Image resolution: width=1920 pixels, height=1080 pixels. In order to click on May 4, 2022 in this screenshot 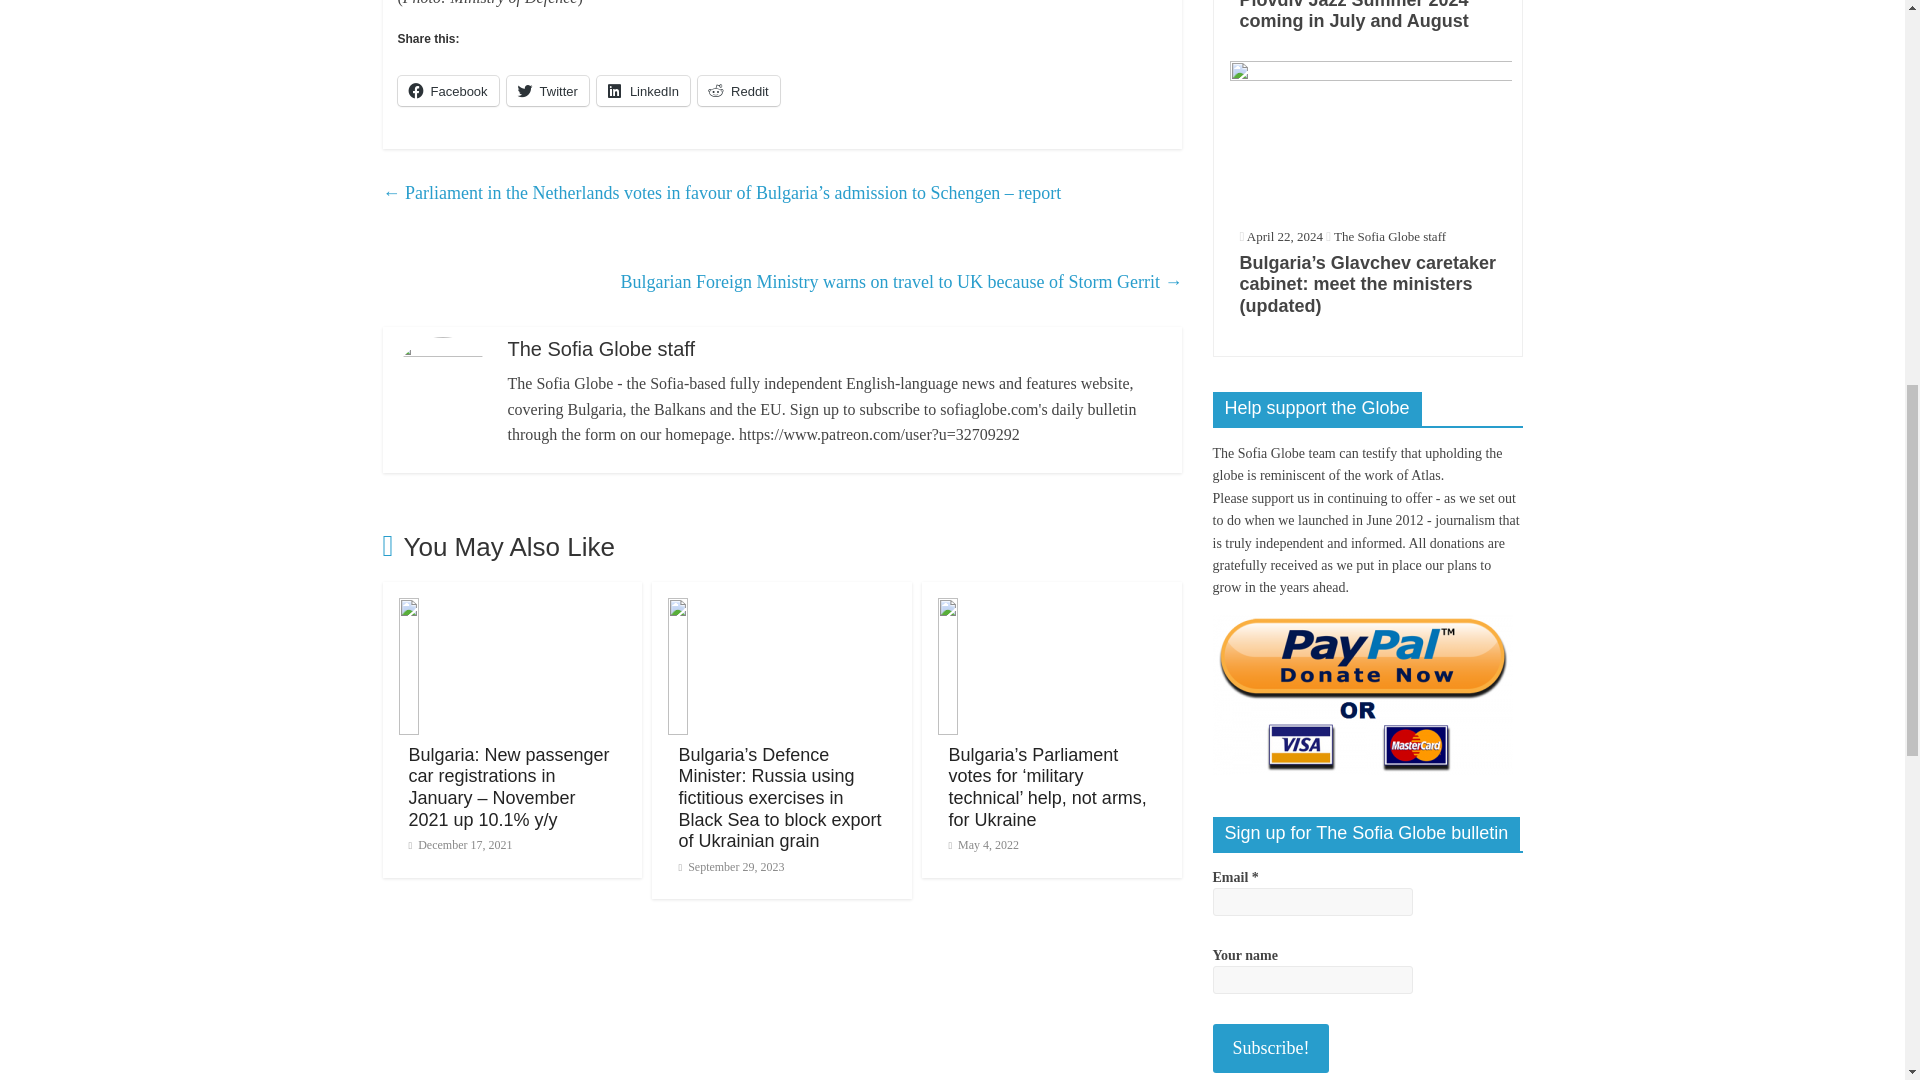, I will do `click(984, 845)`.